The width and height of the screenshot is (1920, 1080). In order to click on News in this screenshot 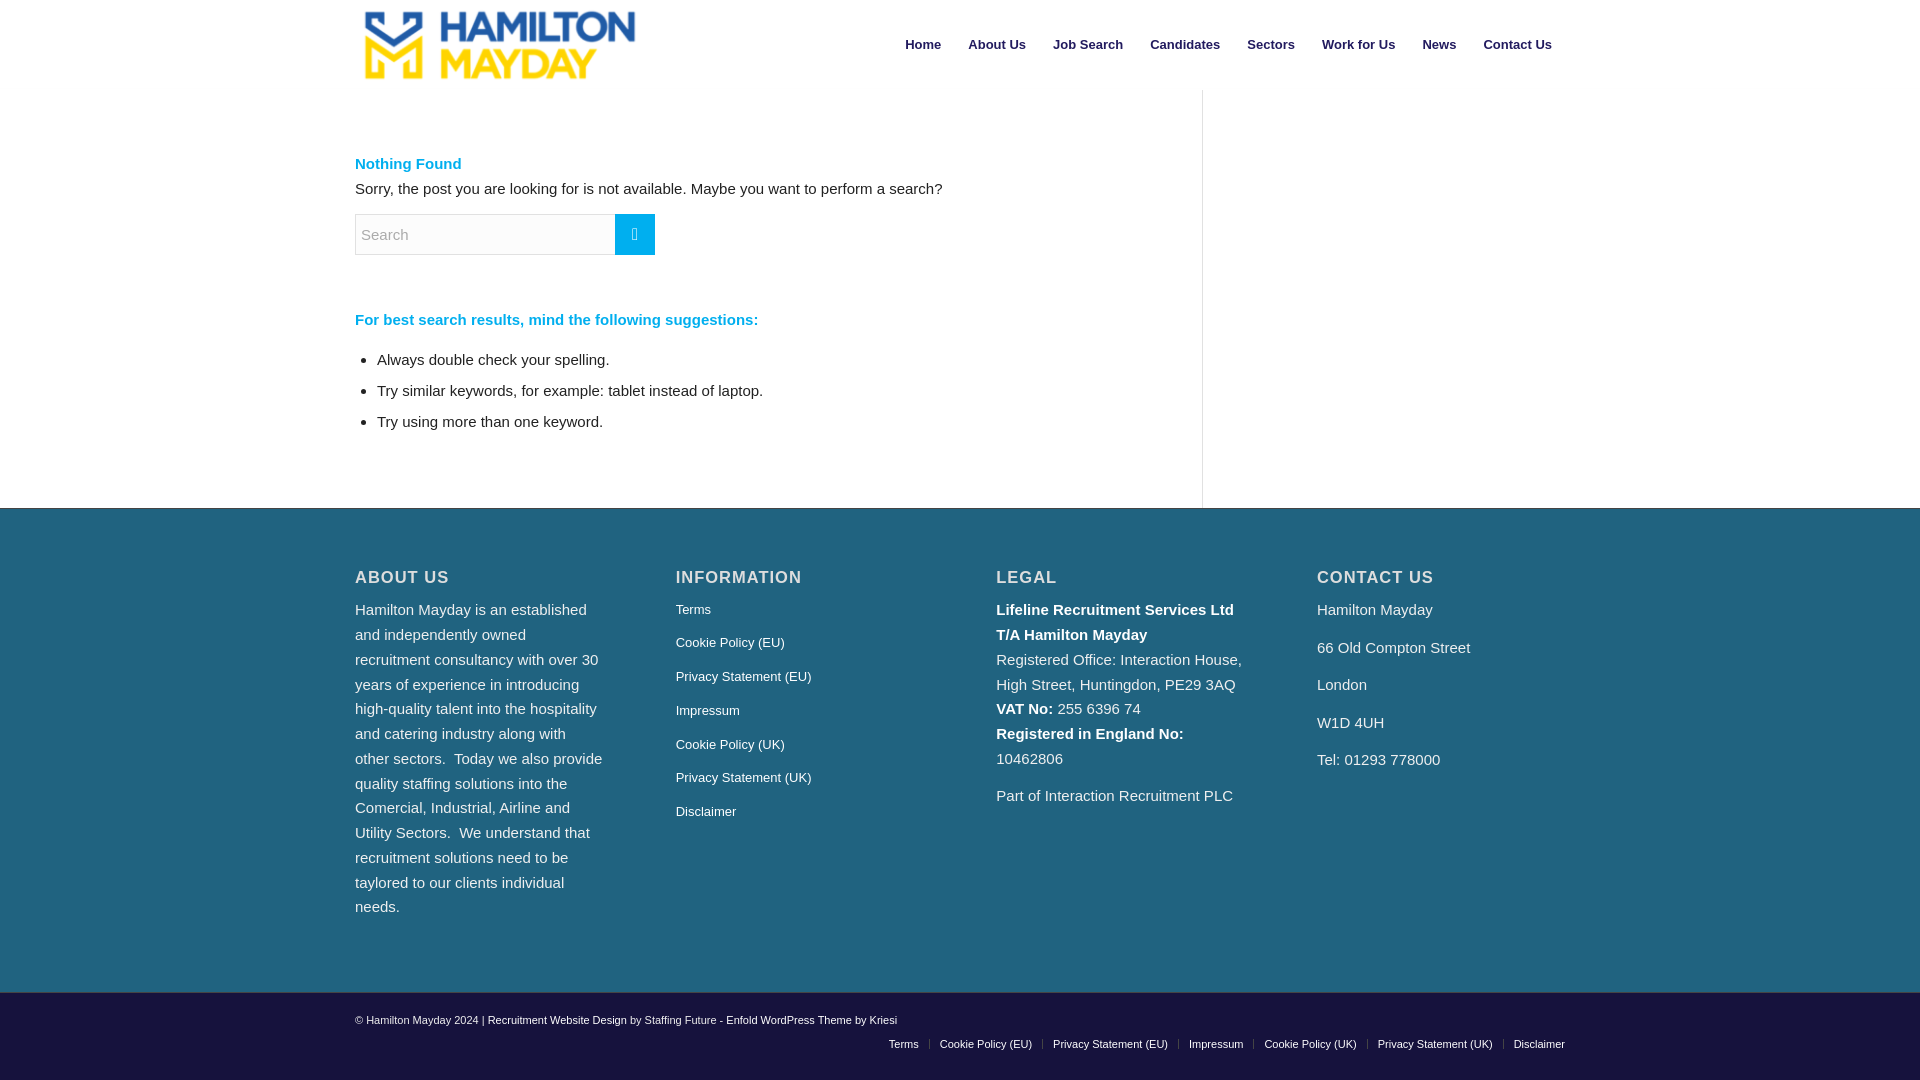, I will do `click(1438, 44)`.